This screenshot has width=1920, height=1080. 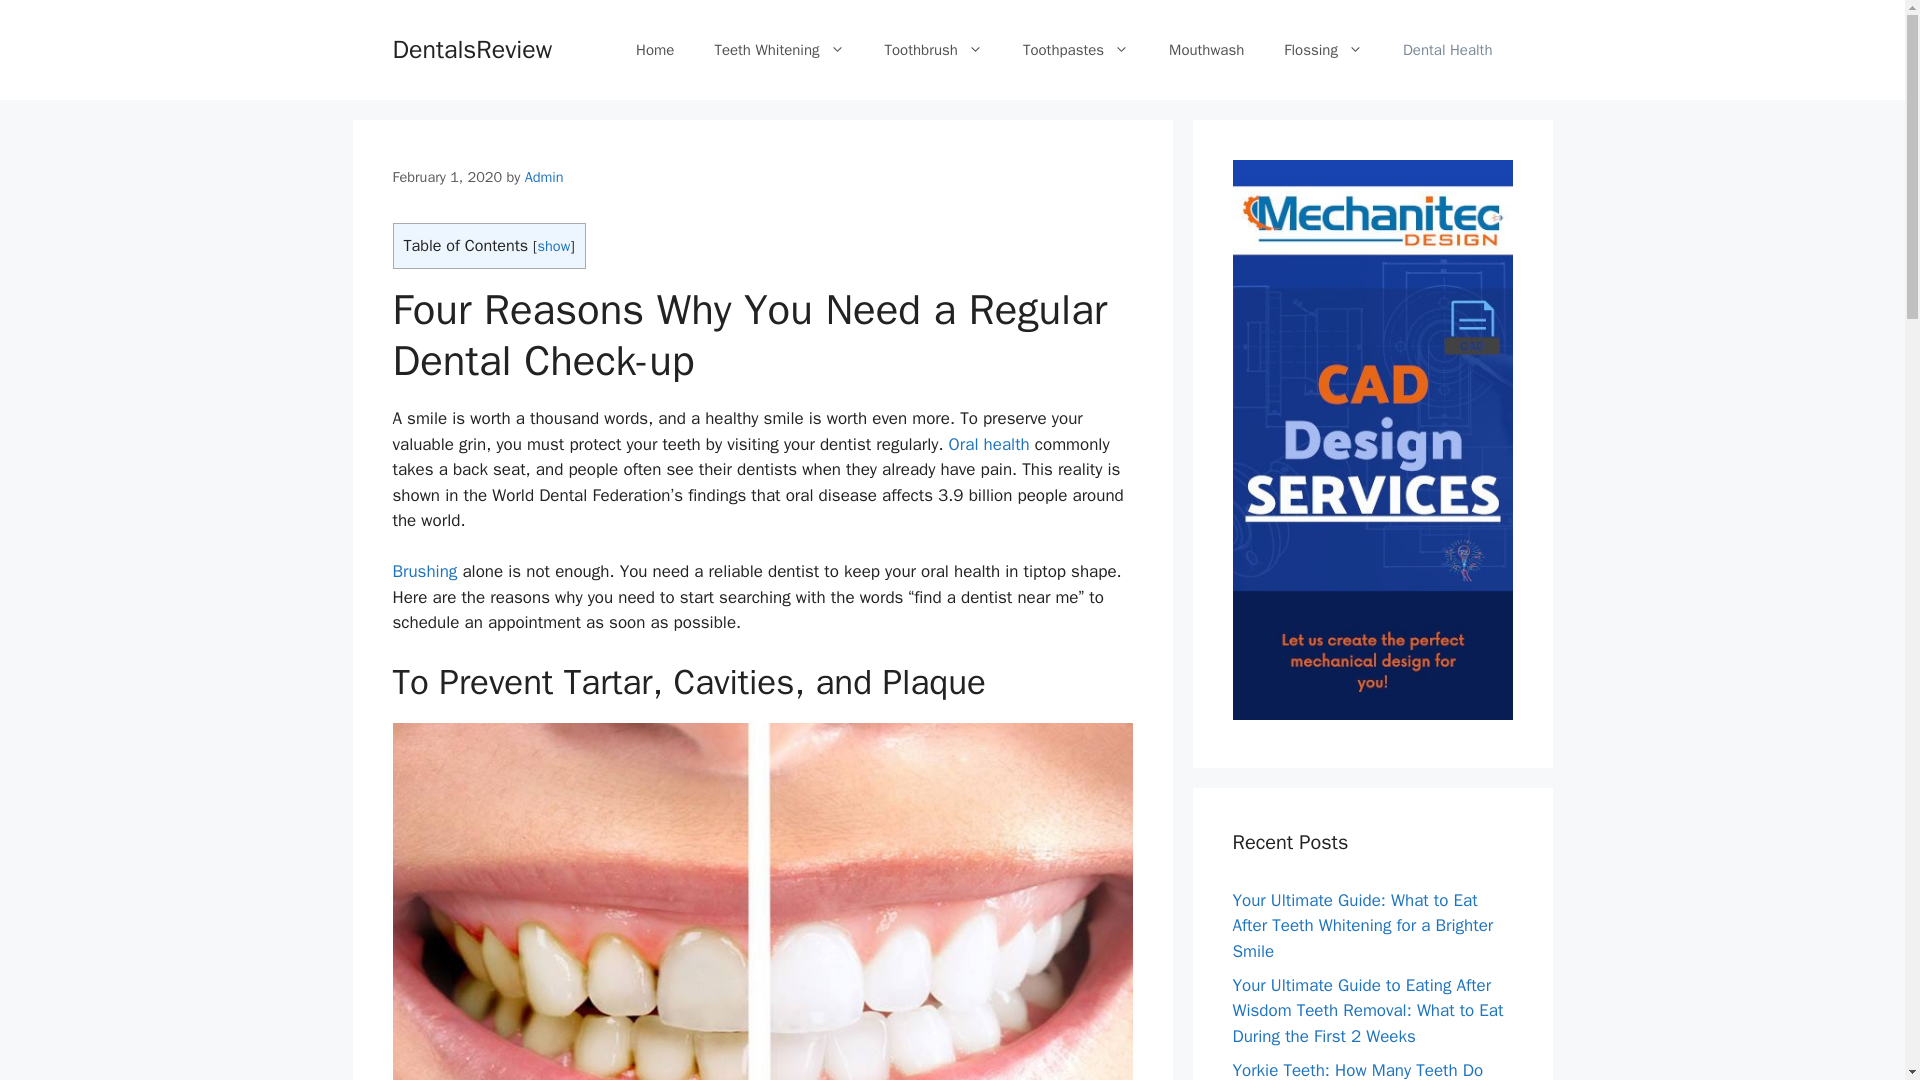 I want to click on Admin, so click(x=544, y=176).